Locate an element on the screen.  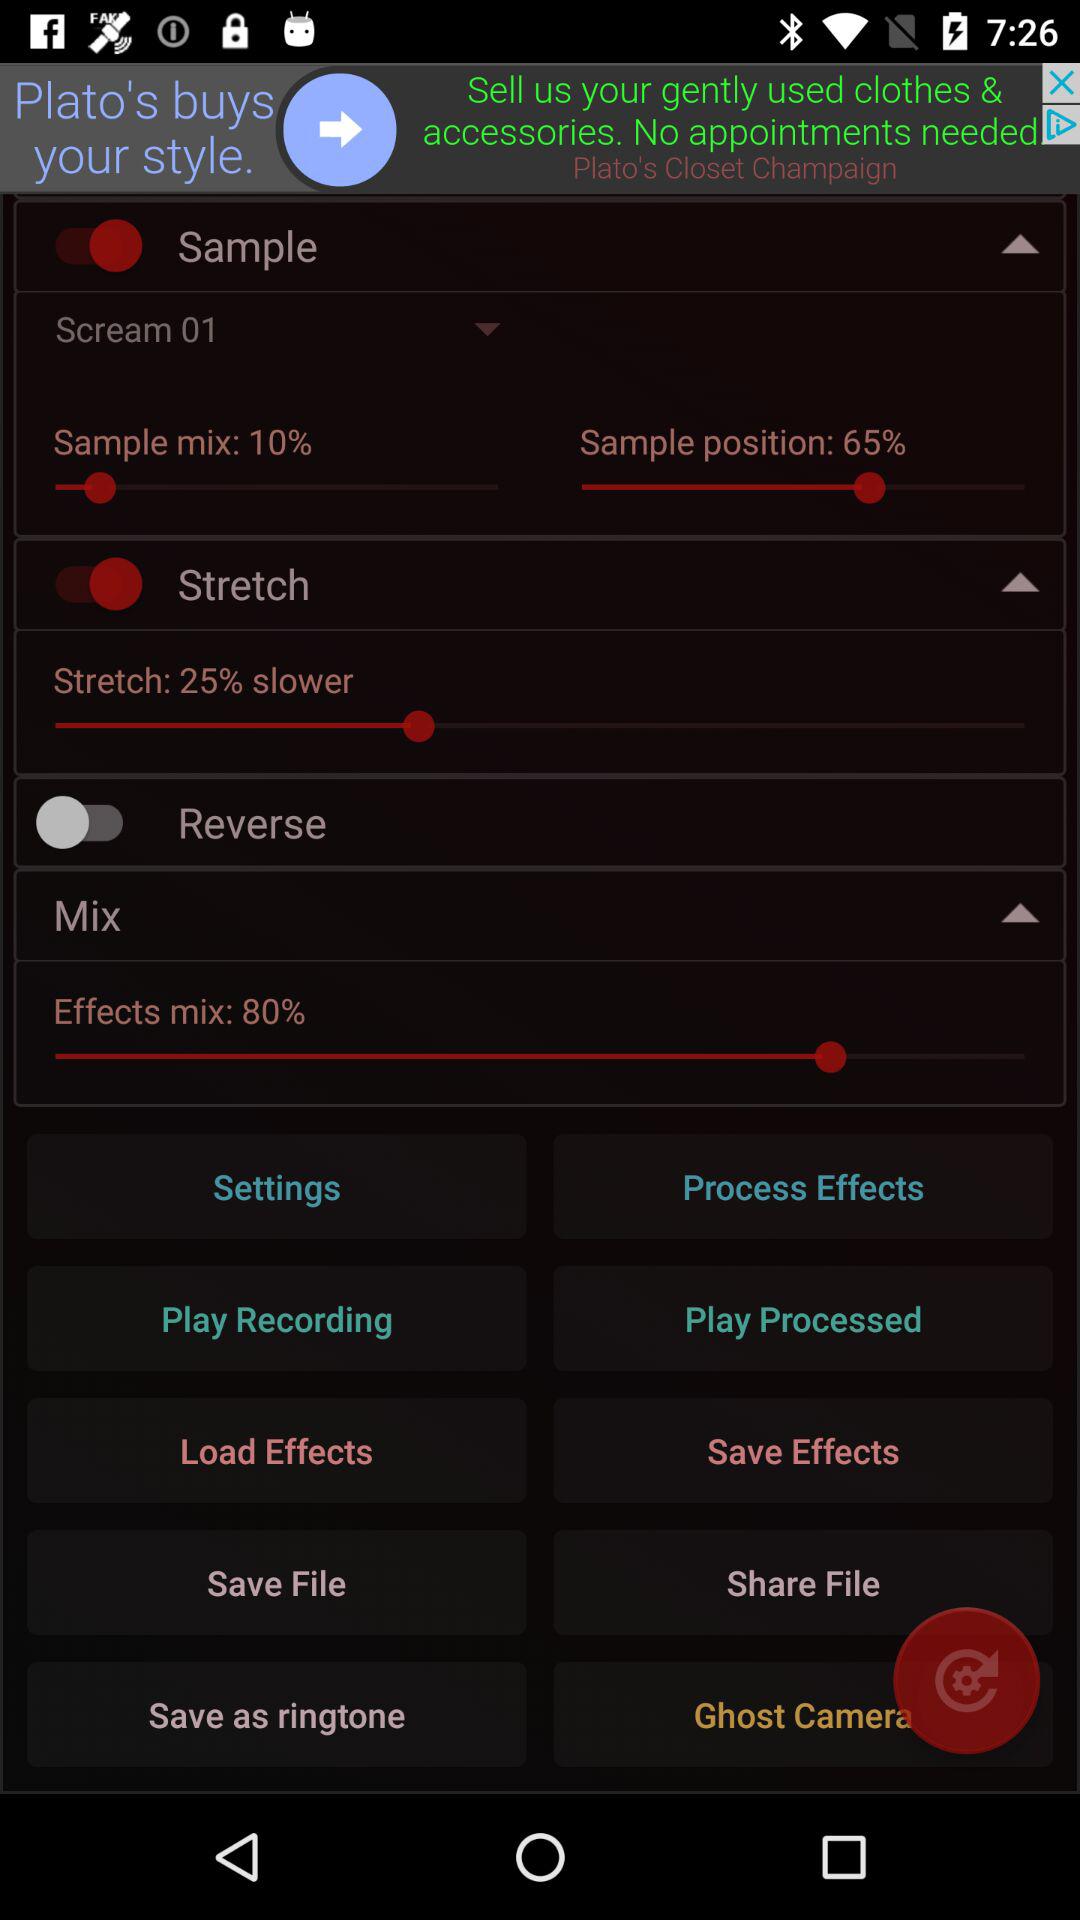
switch autoplay option is located at coordinates (89, 246).